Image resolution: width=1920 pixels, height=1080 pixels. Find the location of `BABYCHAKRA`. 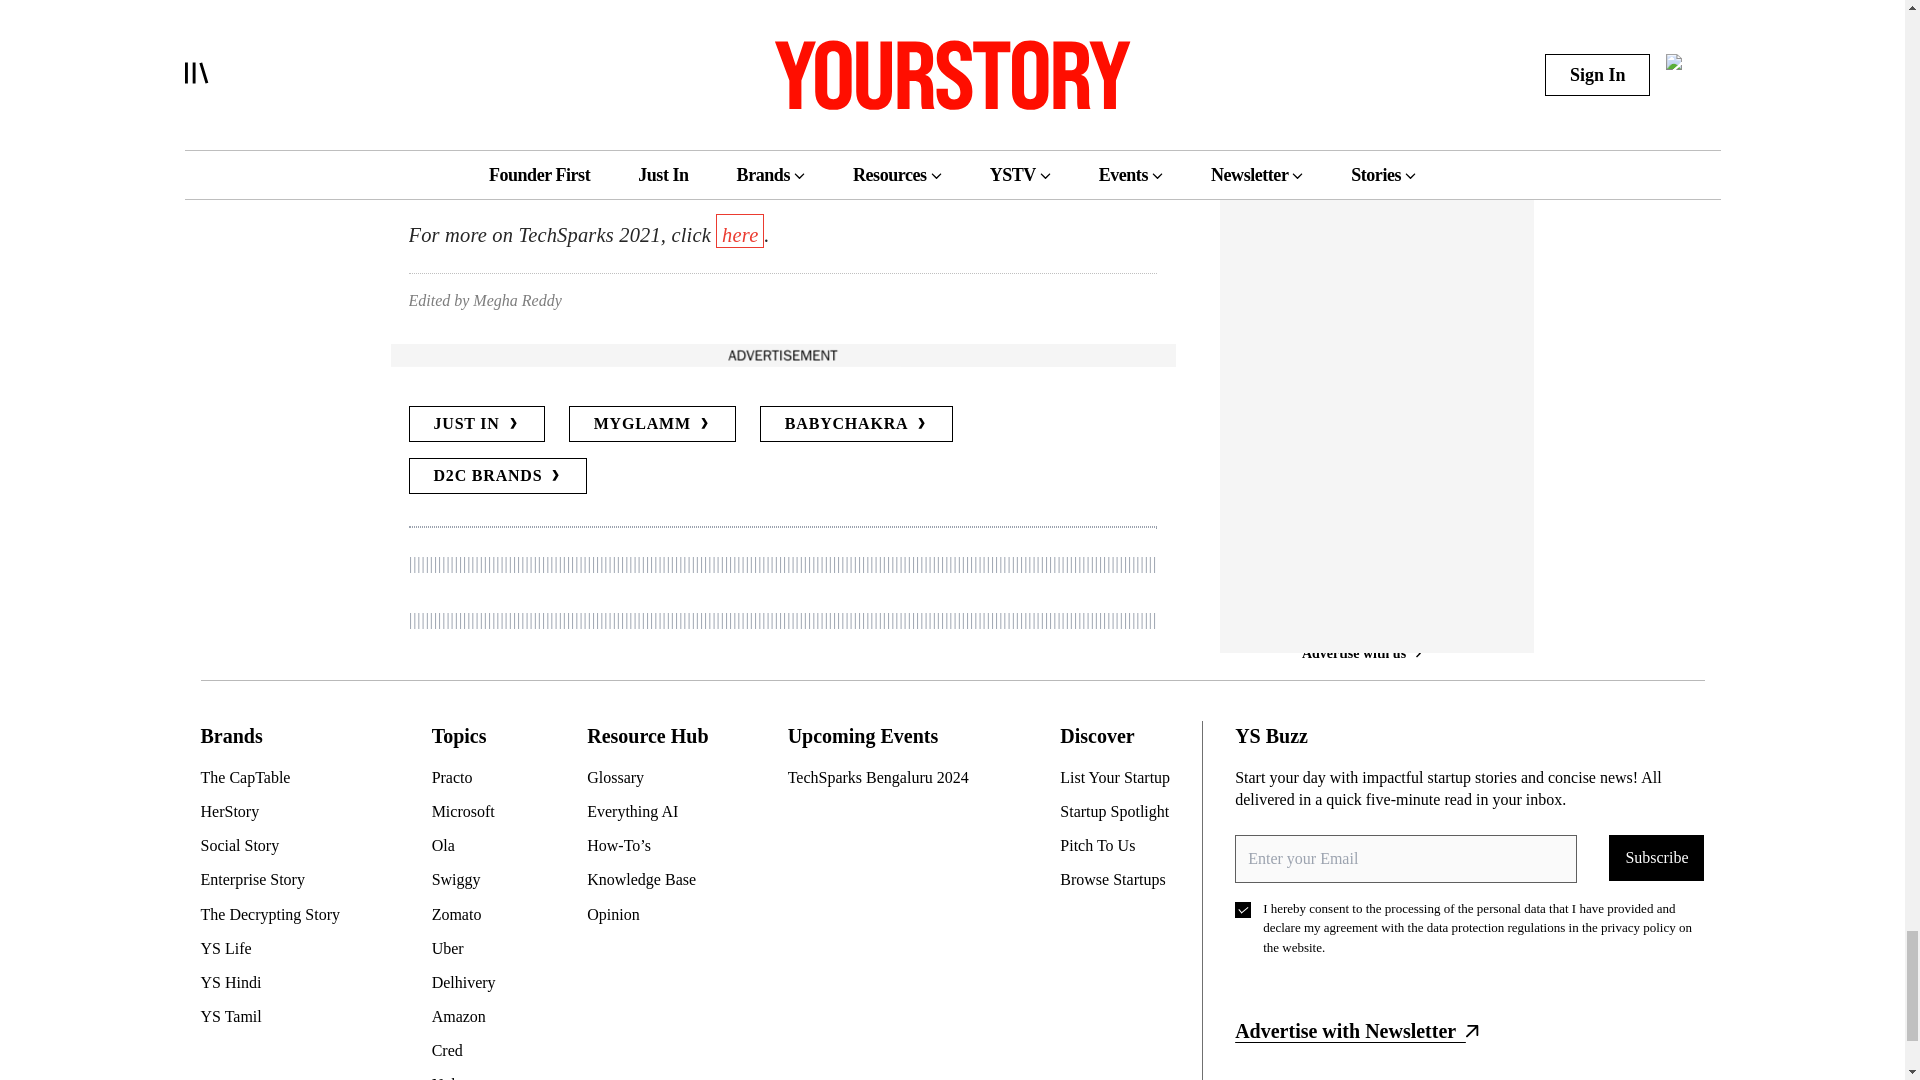

BABYCHAKRA is located at coordinates (857, 424).